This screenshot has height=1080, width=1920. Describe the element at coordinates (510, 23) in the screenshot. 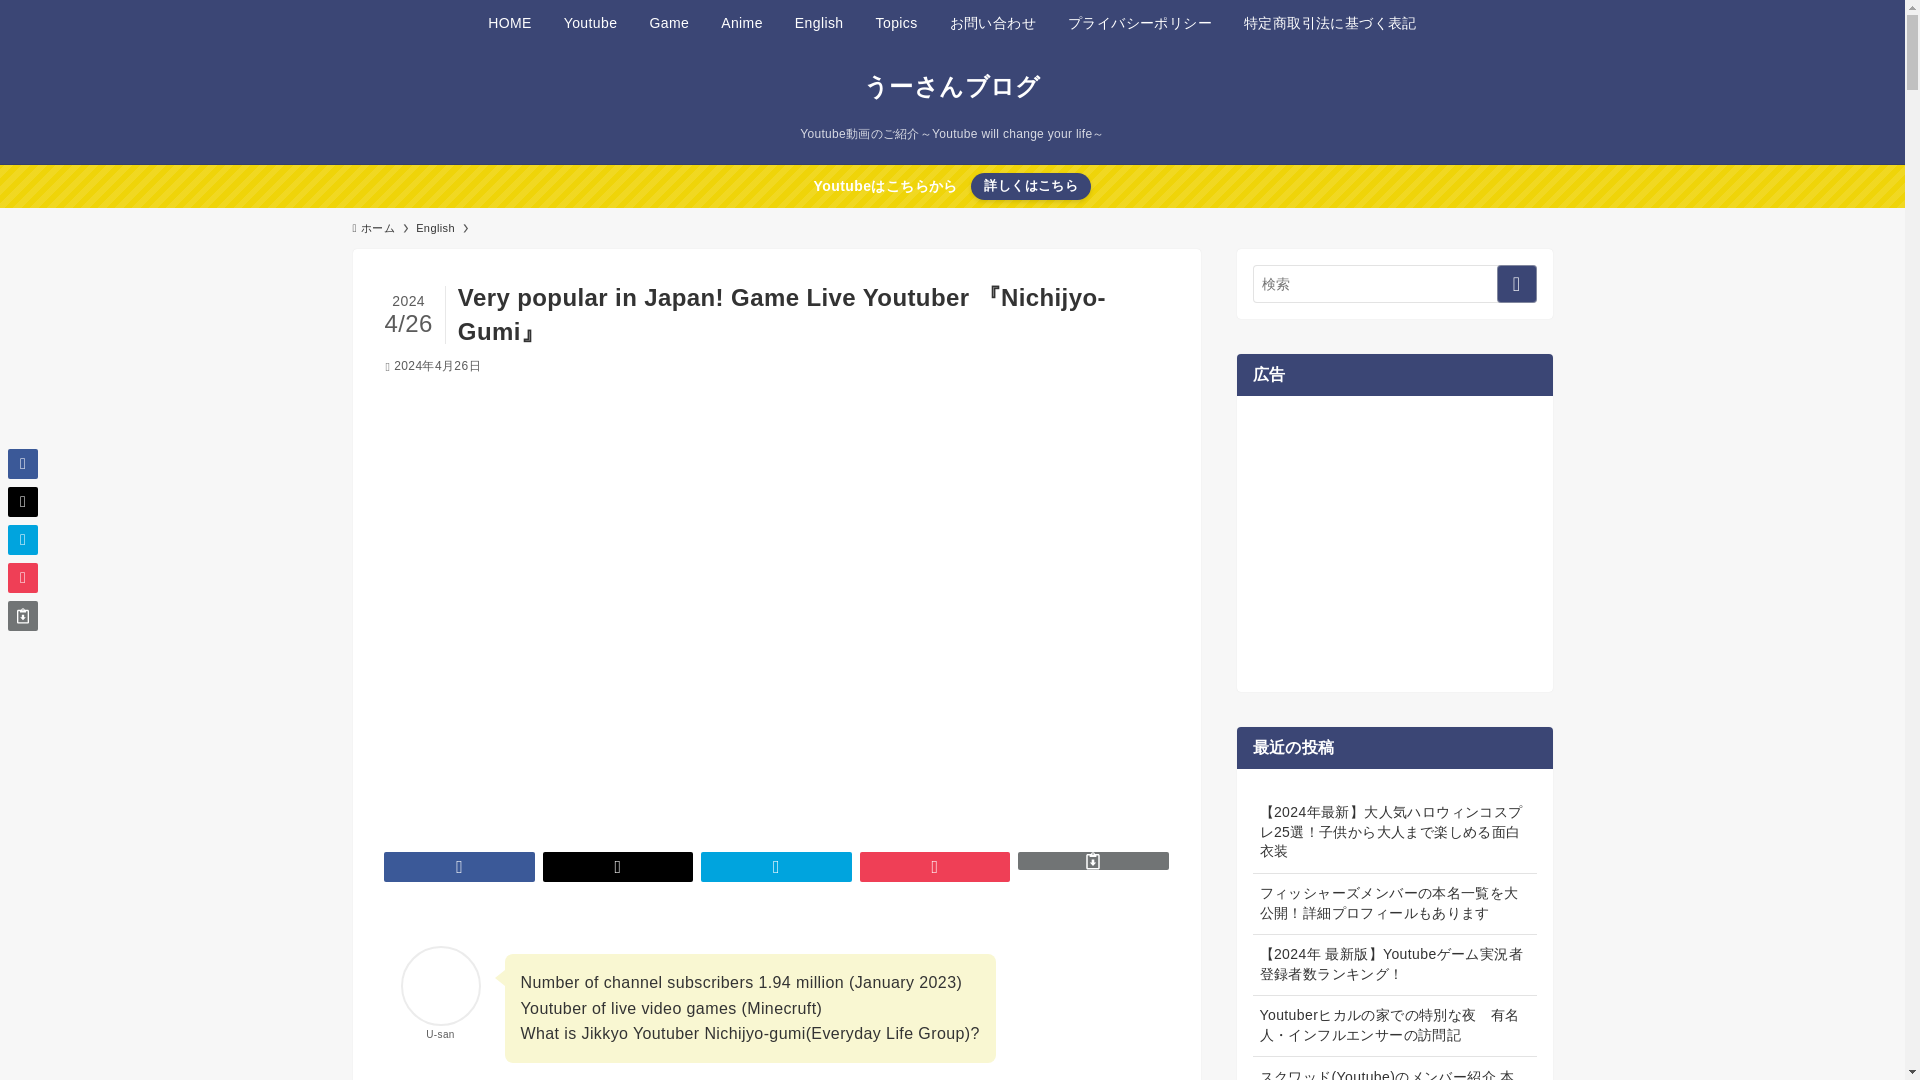

I see `HOME` at that location.